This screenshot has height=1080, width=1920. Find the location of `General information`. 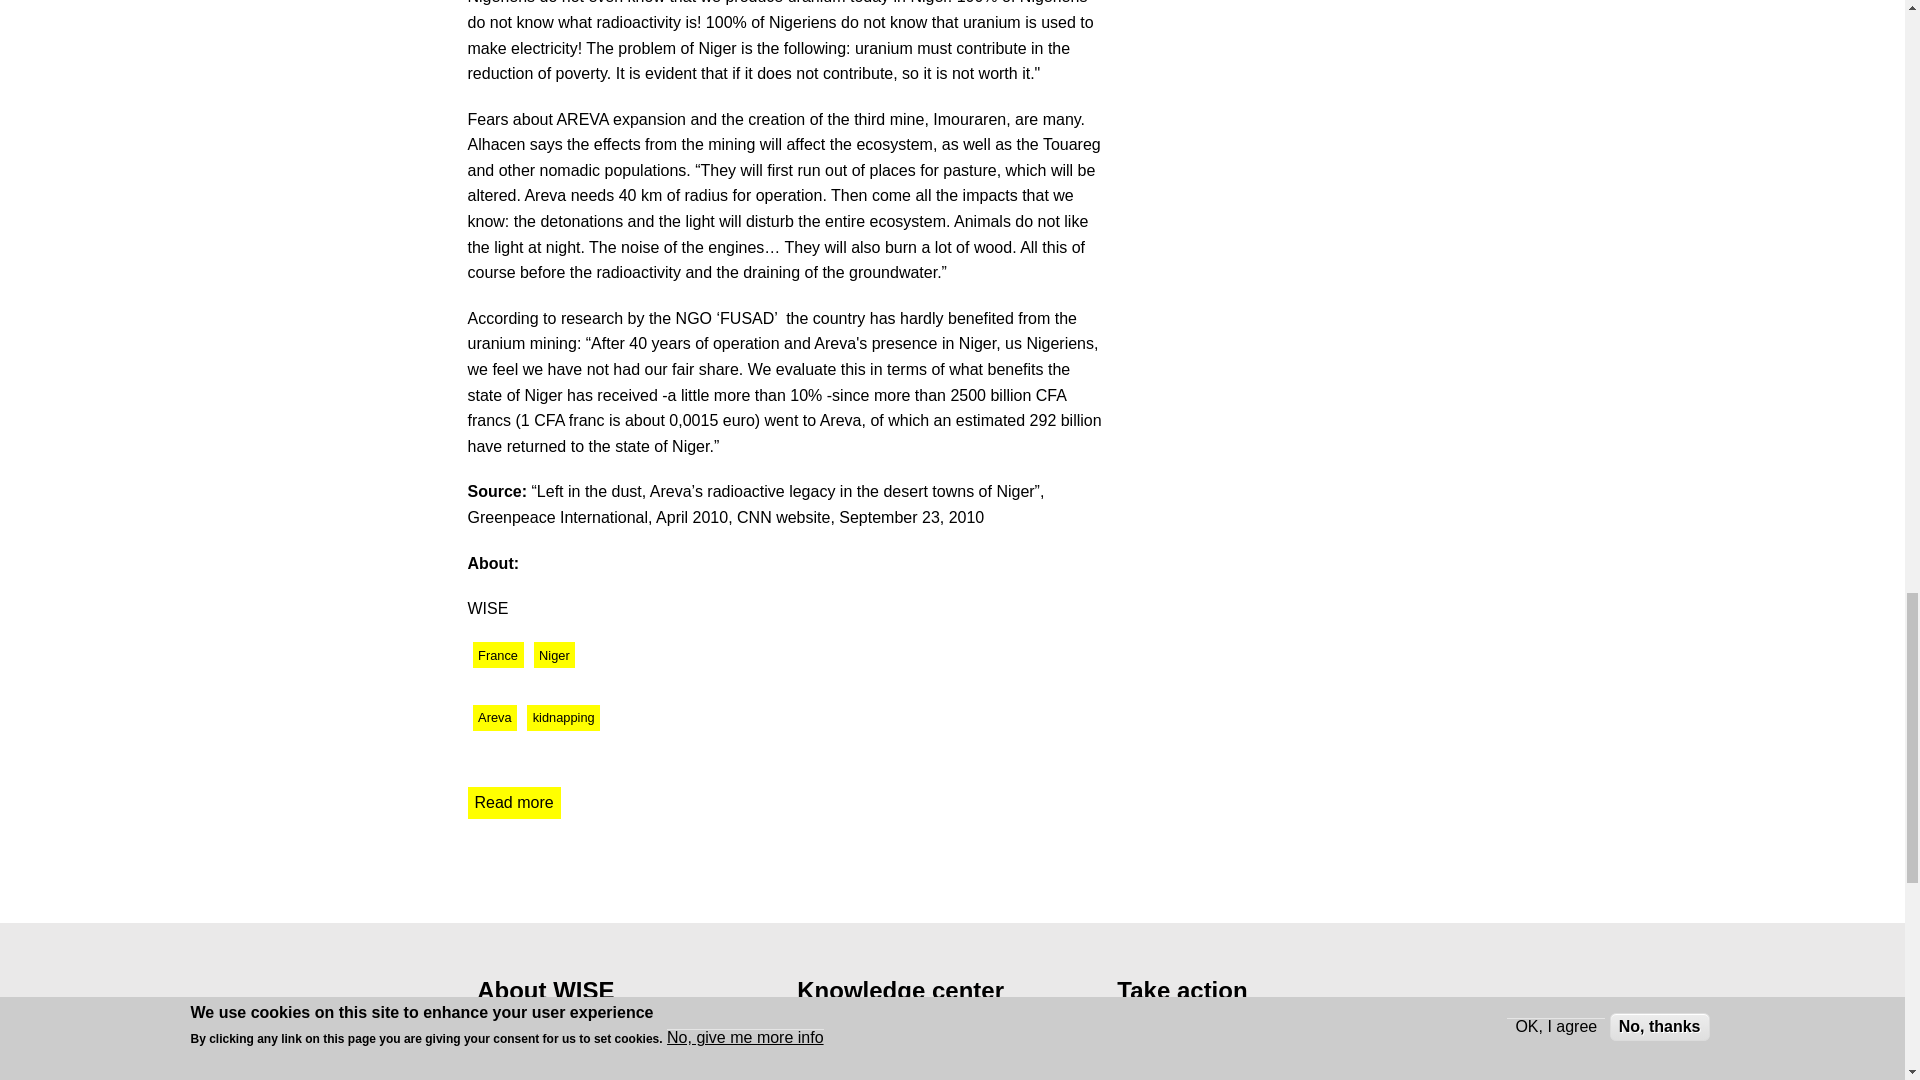

General information is located at coordinates (552, 1024).